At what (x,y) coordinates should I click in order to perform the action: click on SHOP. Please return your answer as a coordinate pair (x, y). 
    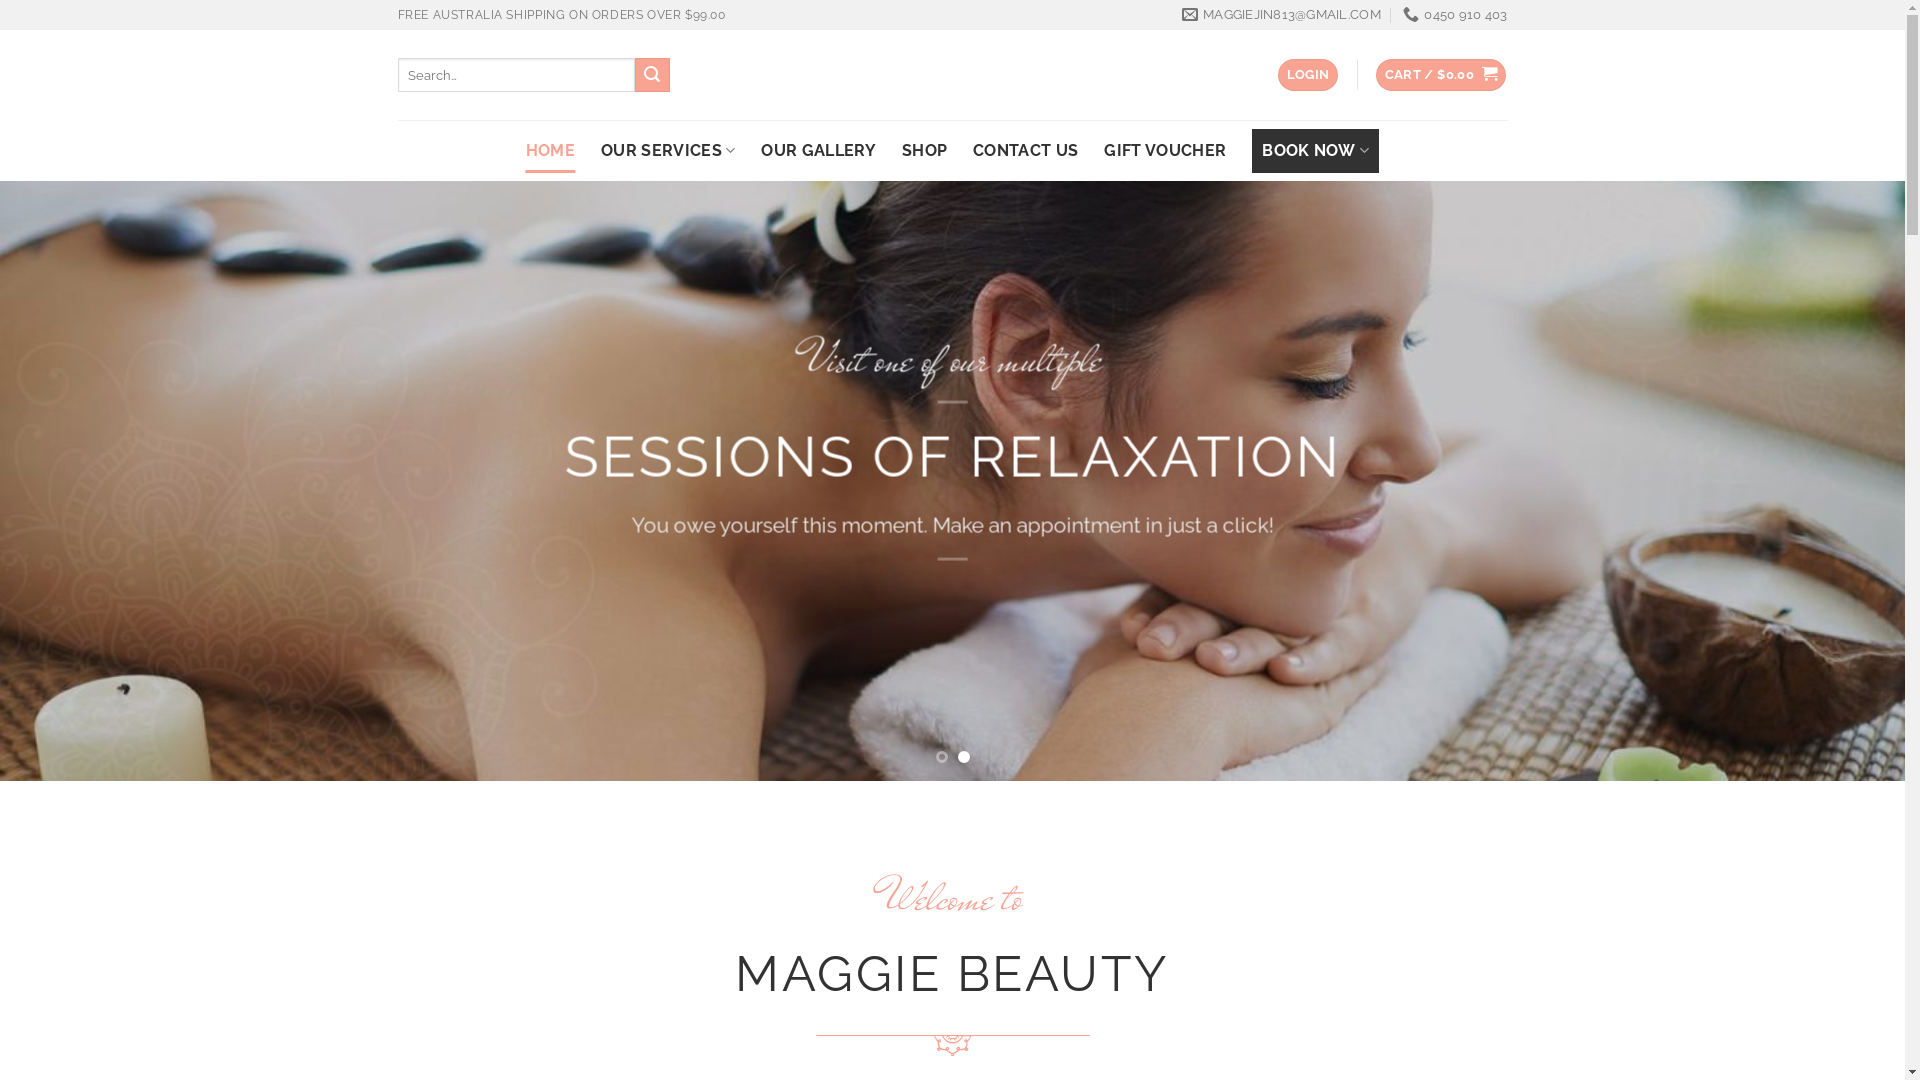
    Looking at the image, I should click on (924, 150).